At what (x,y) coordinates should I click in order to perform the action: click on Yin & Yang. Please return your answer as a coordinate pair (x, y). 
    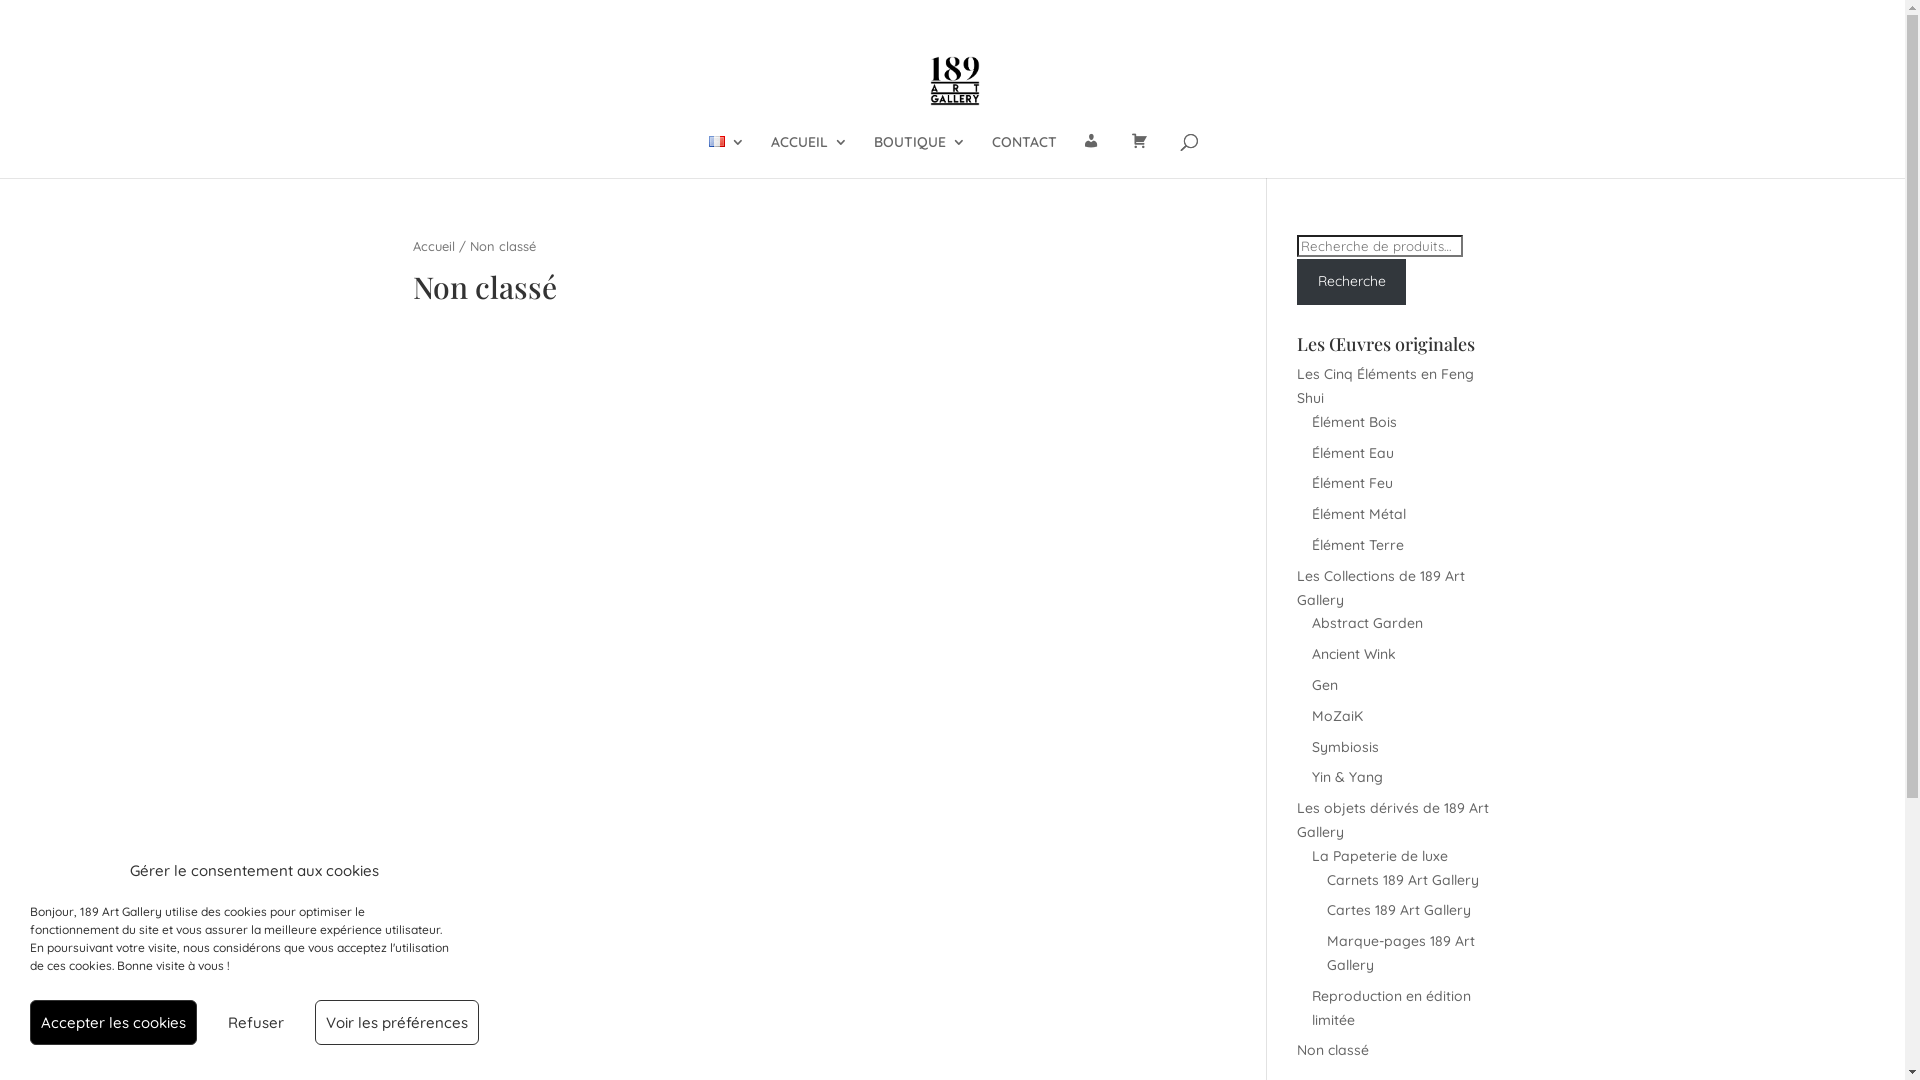
    Looking at the image, I should click on (1348, 777).